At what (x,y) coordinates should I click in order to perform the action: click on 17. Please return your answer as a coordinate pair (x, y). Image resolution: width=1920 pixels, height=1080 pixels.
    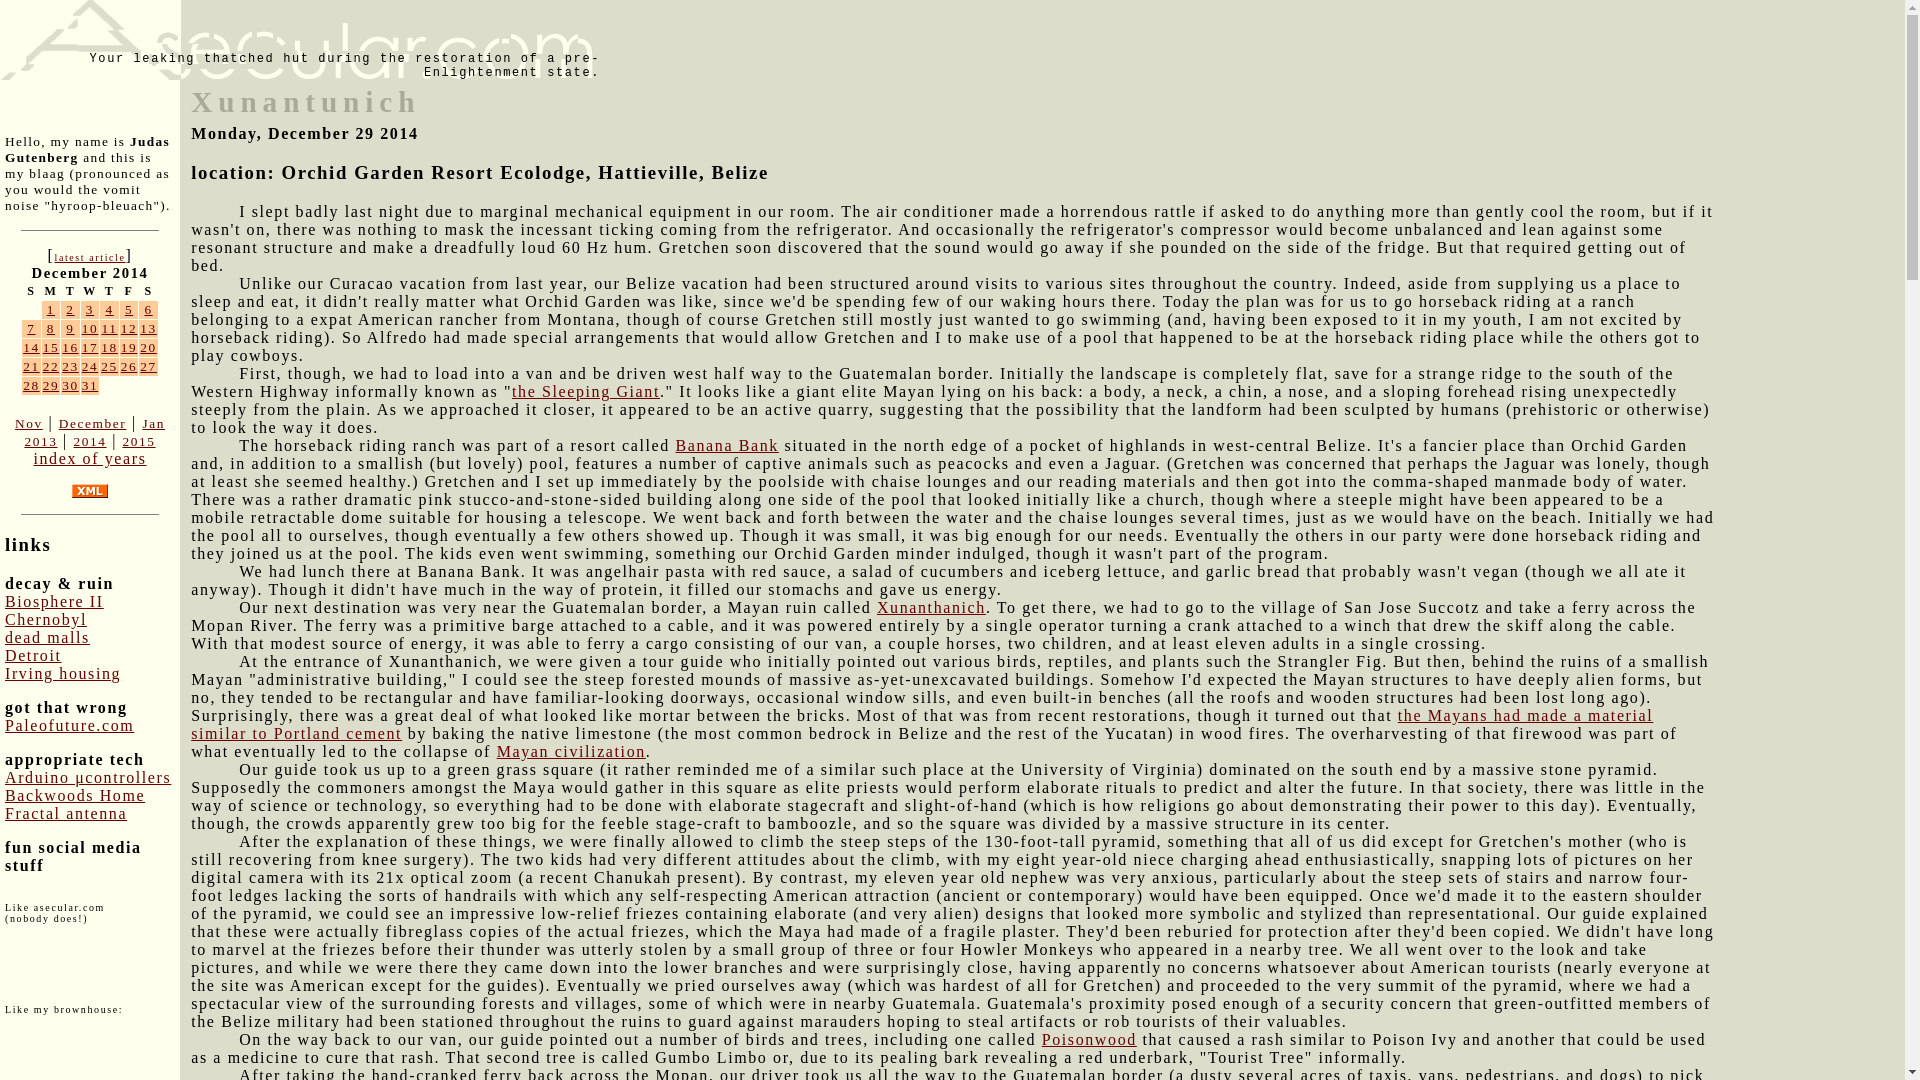
    Looking at the image, I should click on (90, 348).